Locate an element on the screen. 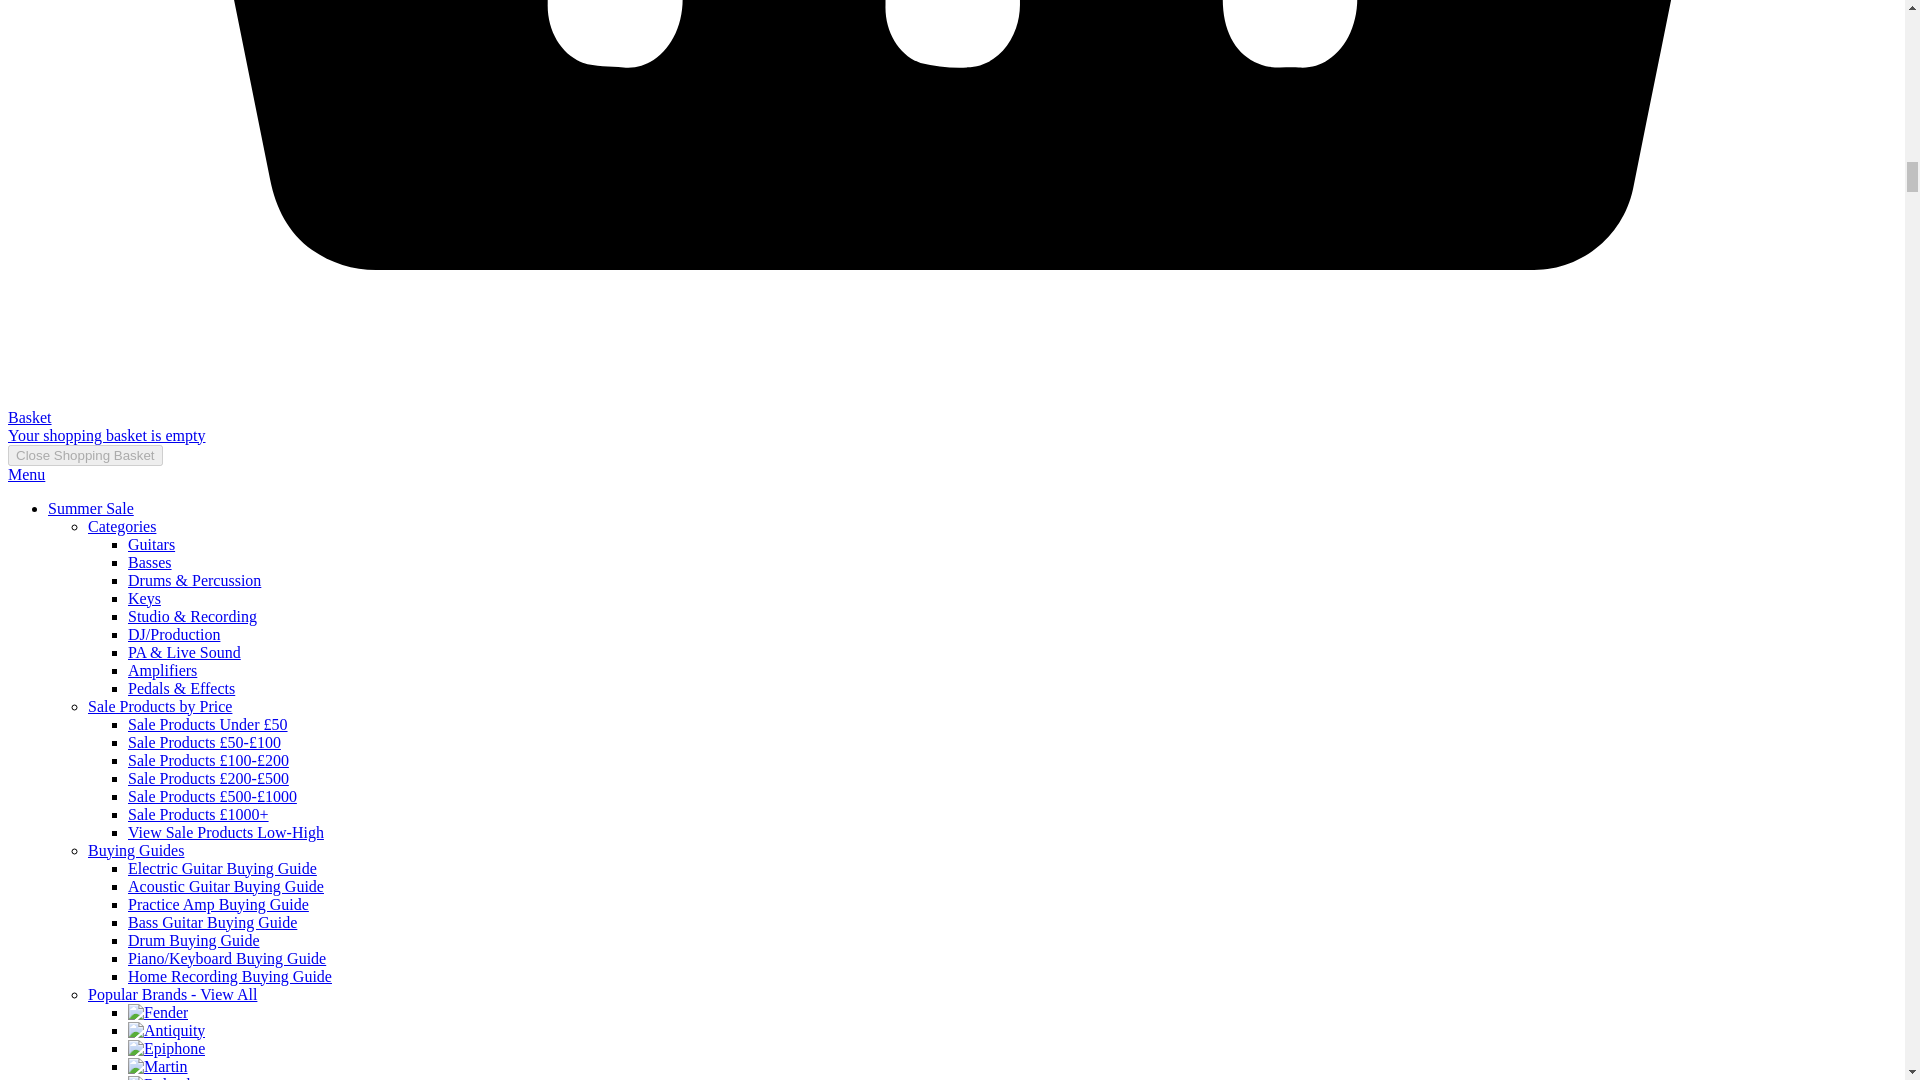 This screenshot has width=1920, height=1080. Close Shopping Basket is located at coordinates (85, 454).